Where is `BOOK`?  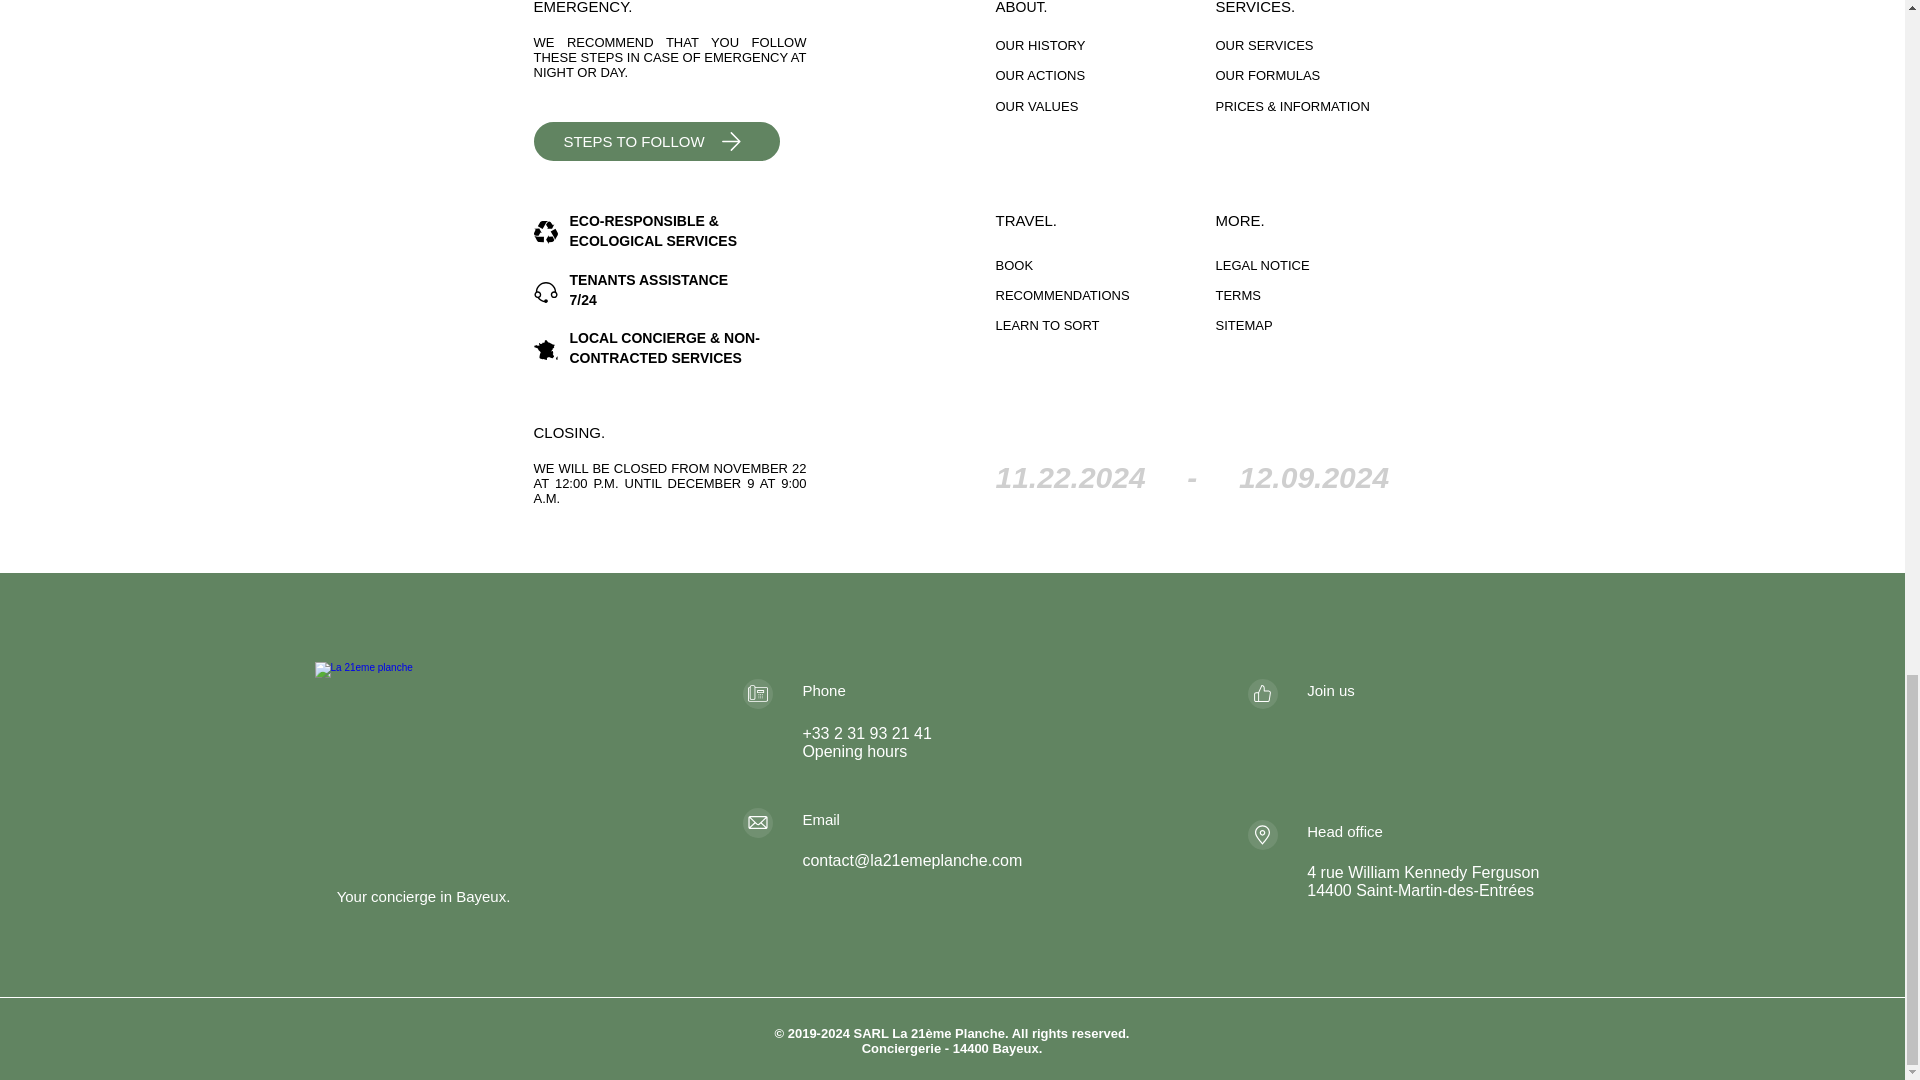 BOOK is located at coordinates (1106, 265).